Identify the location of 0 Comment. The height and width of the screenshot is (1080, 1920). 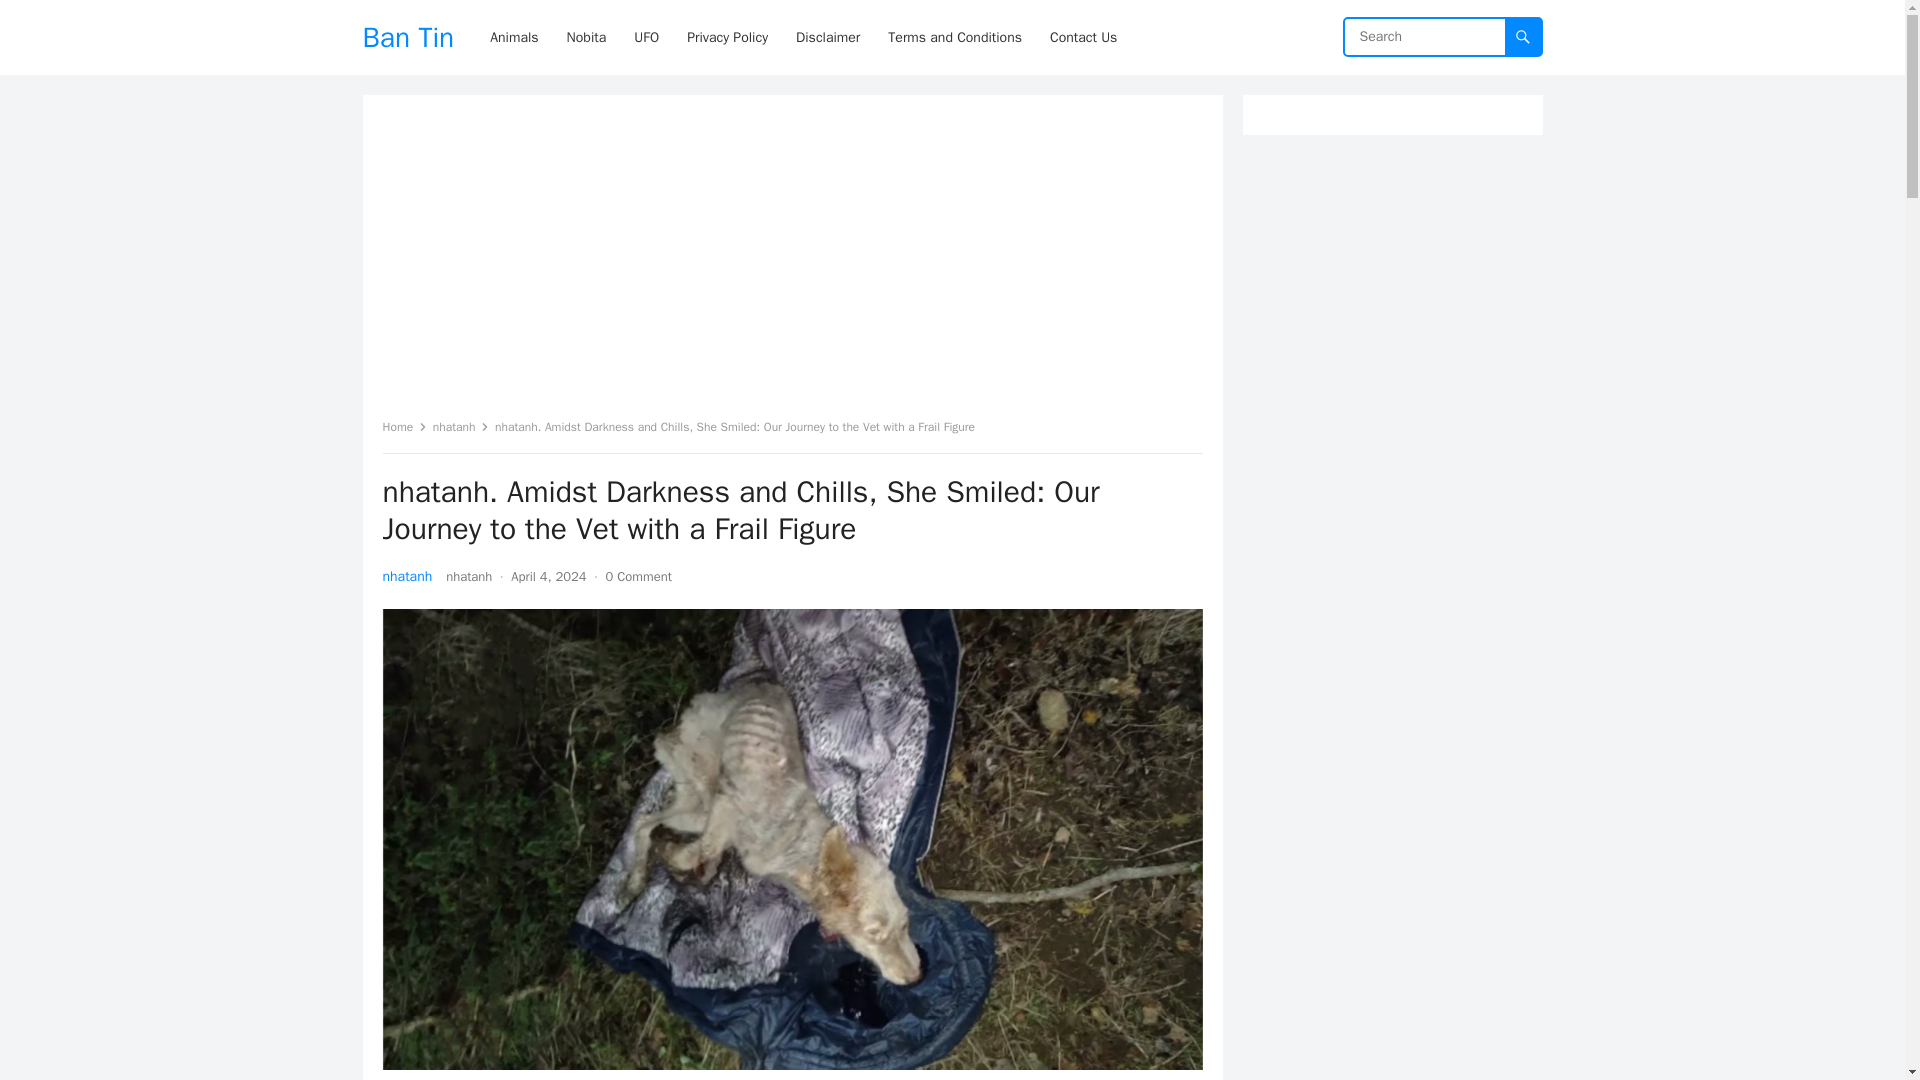
(639, 576).